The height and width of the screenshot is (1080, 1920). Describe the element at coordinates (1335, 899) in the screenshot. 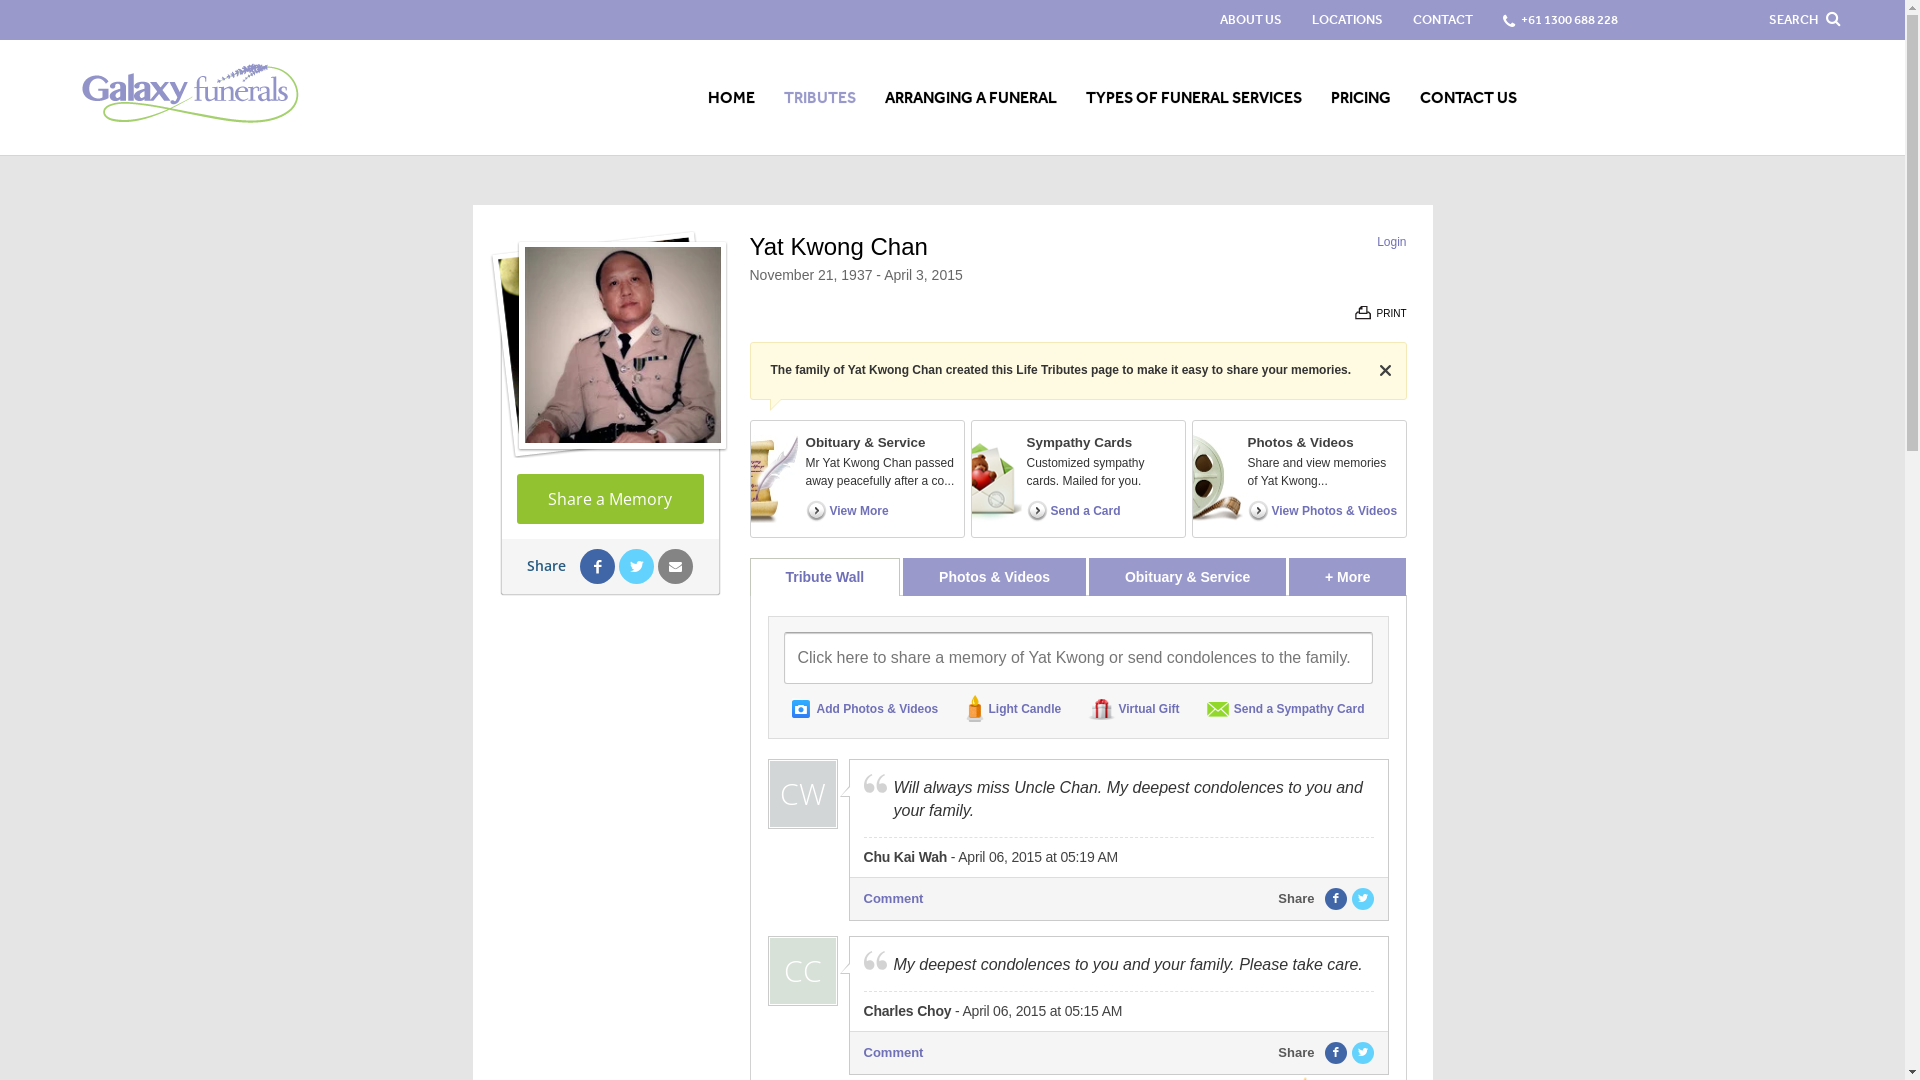

I see `Share this post on Facebook` at that location.